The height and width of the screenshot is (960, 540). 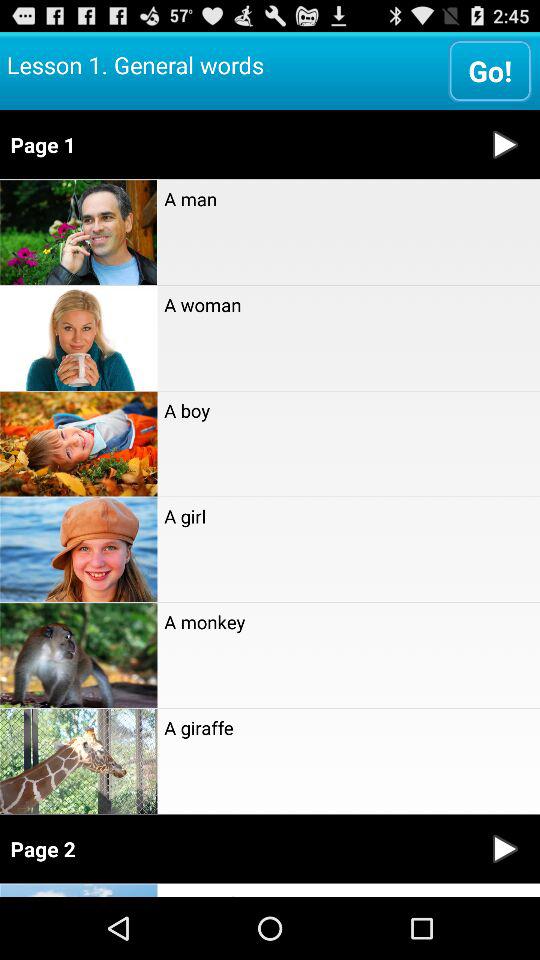 What do you see at coordinates (348, 199) in the screenshot?
I see `scroll to the a man` at bounding box center [348, 199].